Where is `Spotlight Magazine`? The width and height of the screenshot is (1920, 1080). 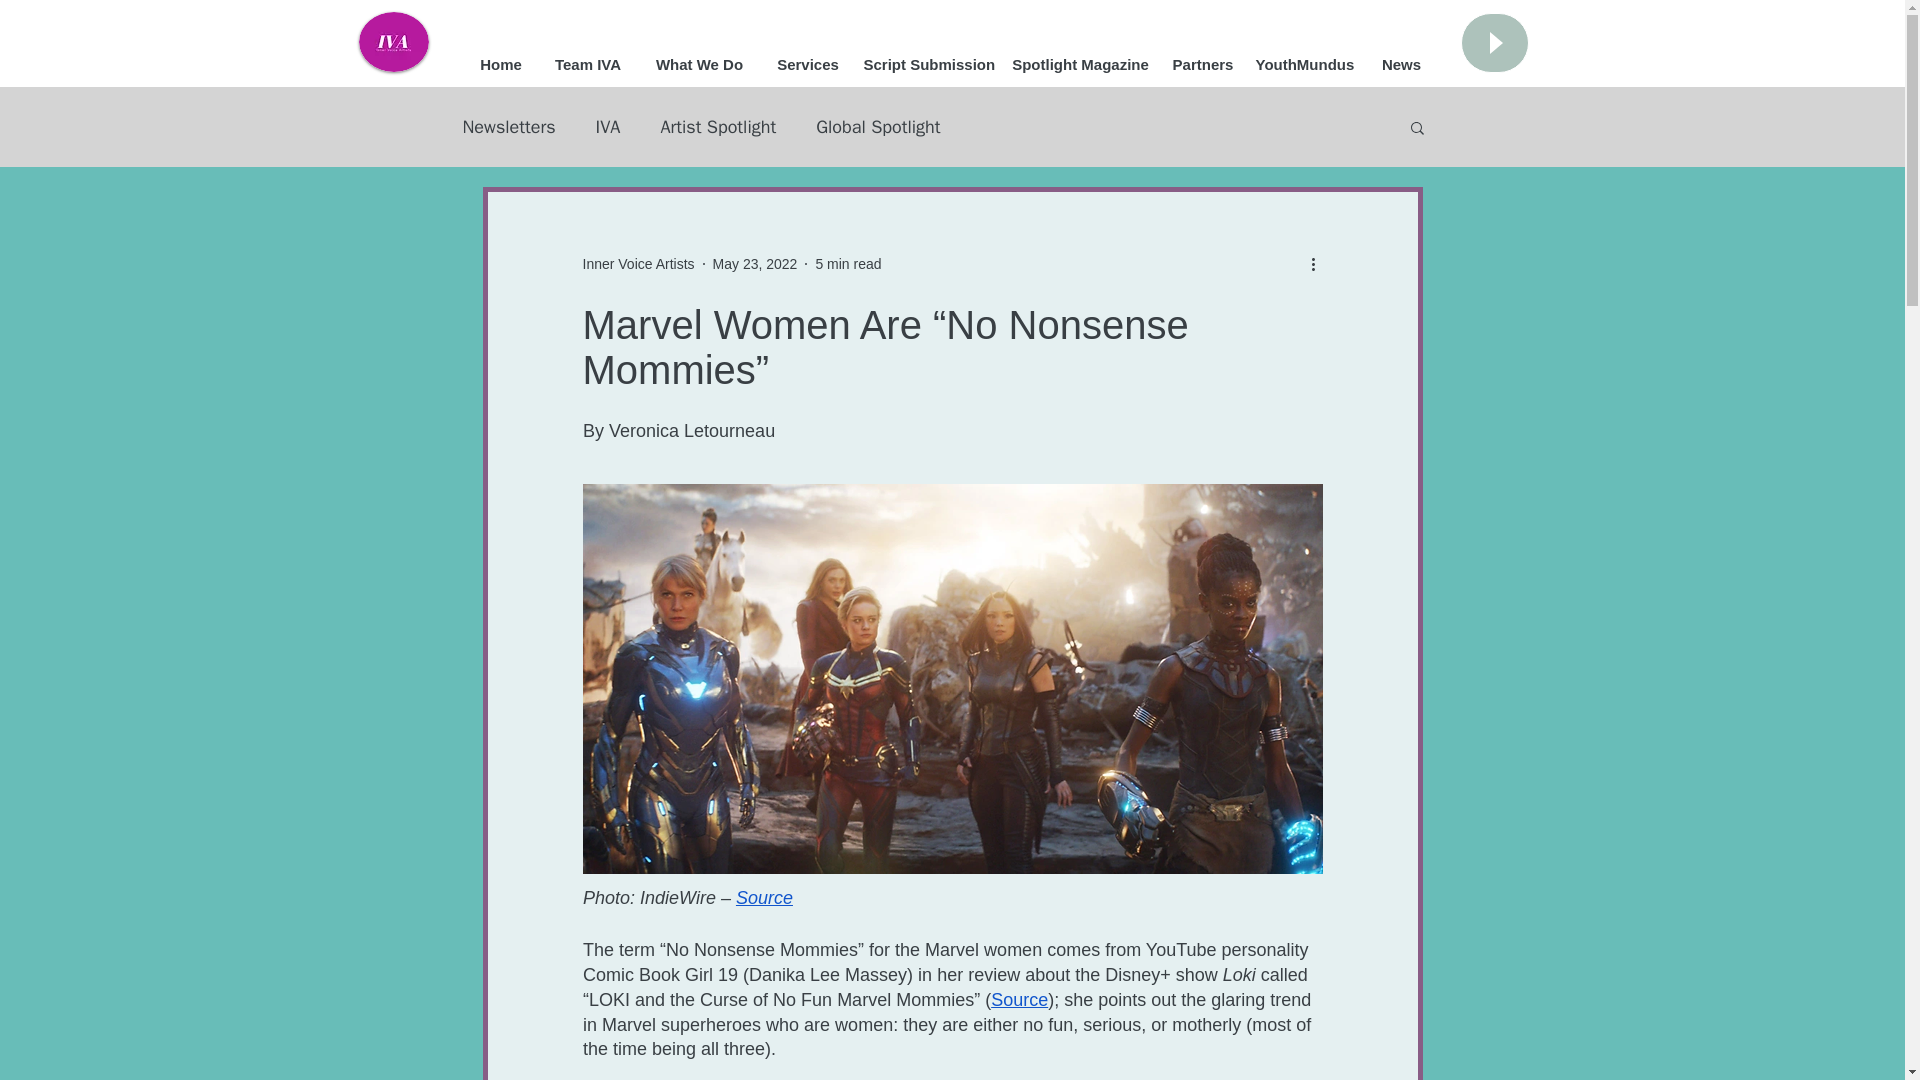 Spotlight Magazine is located at coordinates (1080, 64).